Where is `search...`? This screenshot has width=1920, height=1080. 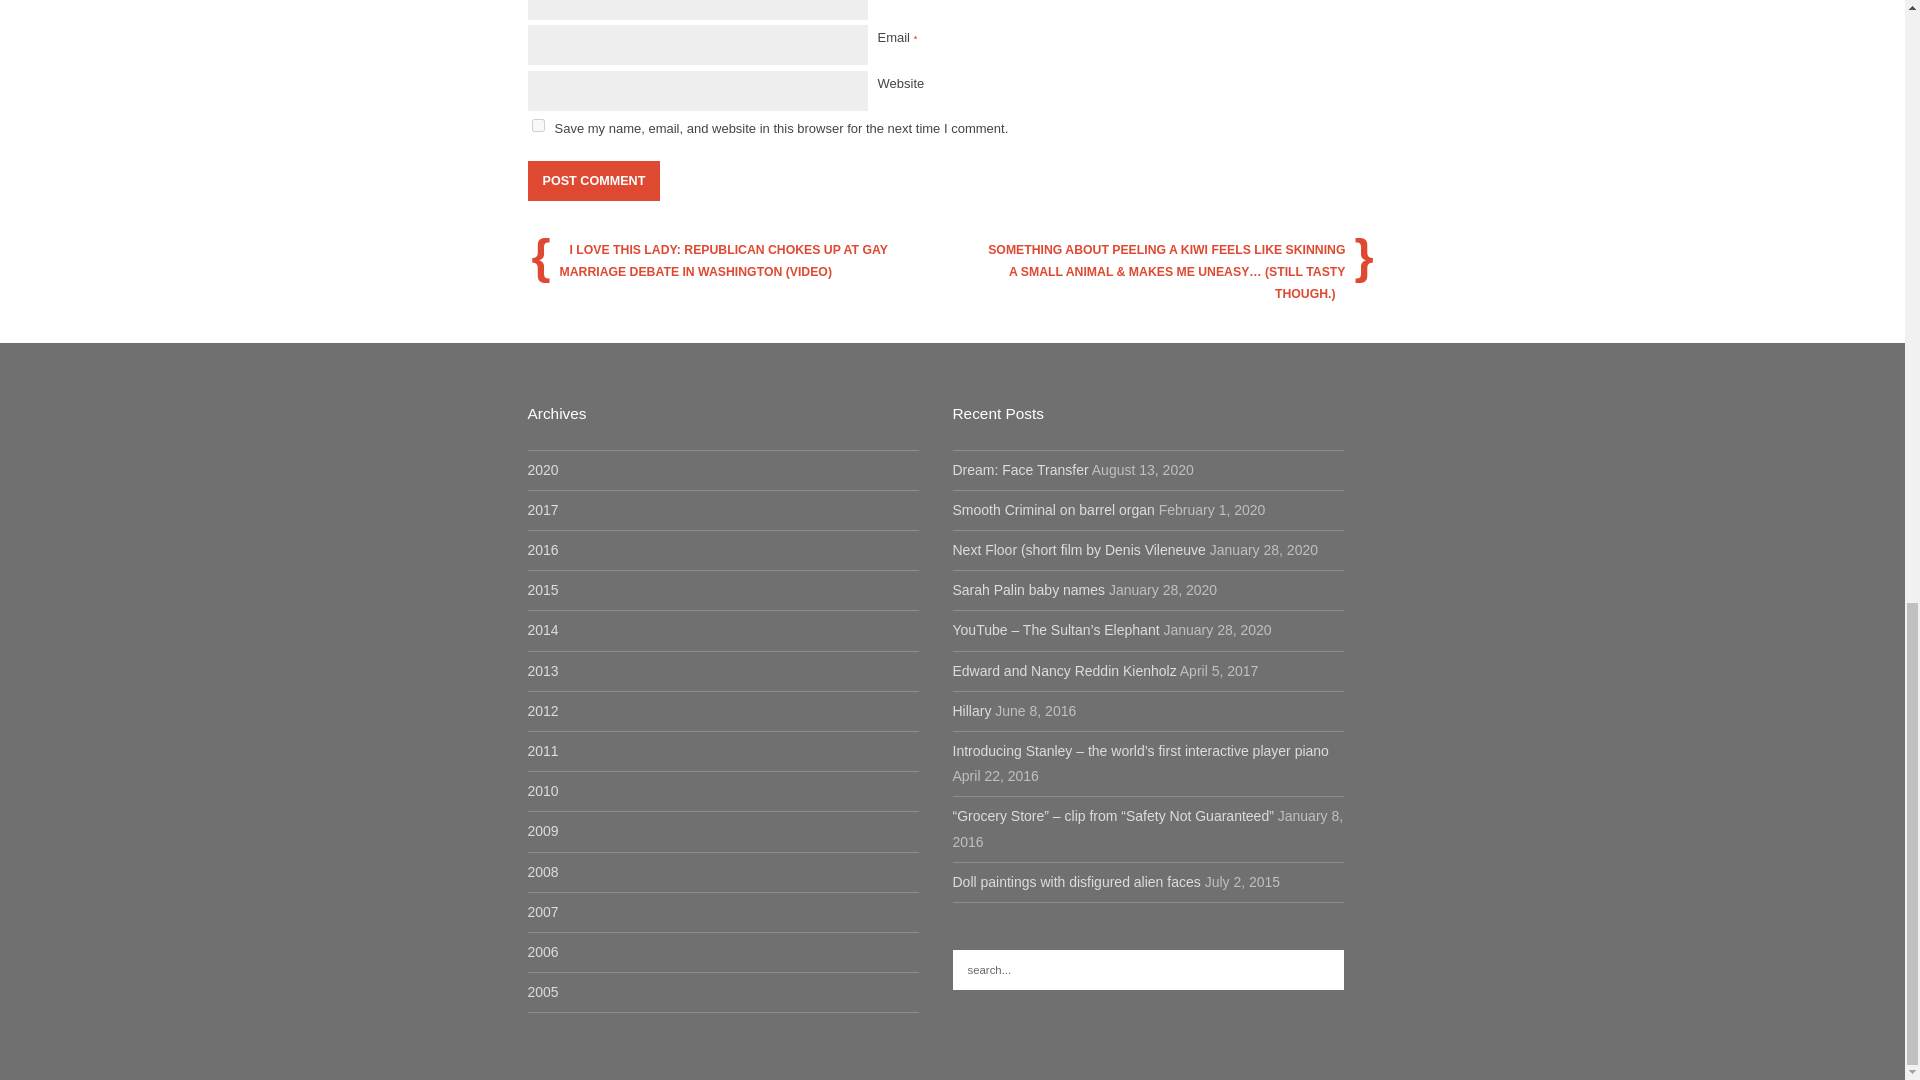
search... is located at coordinates (1147, 970).